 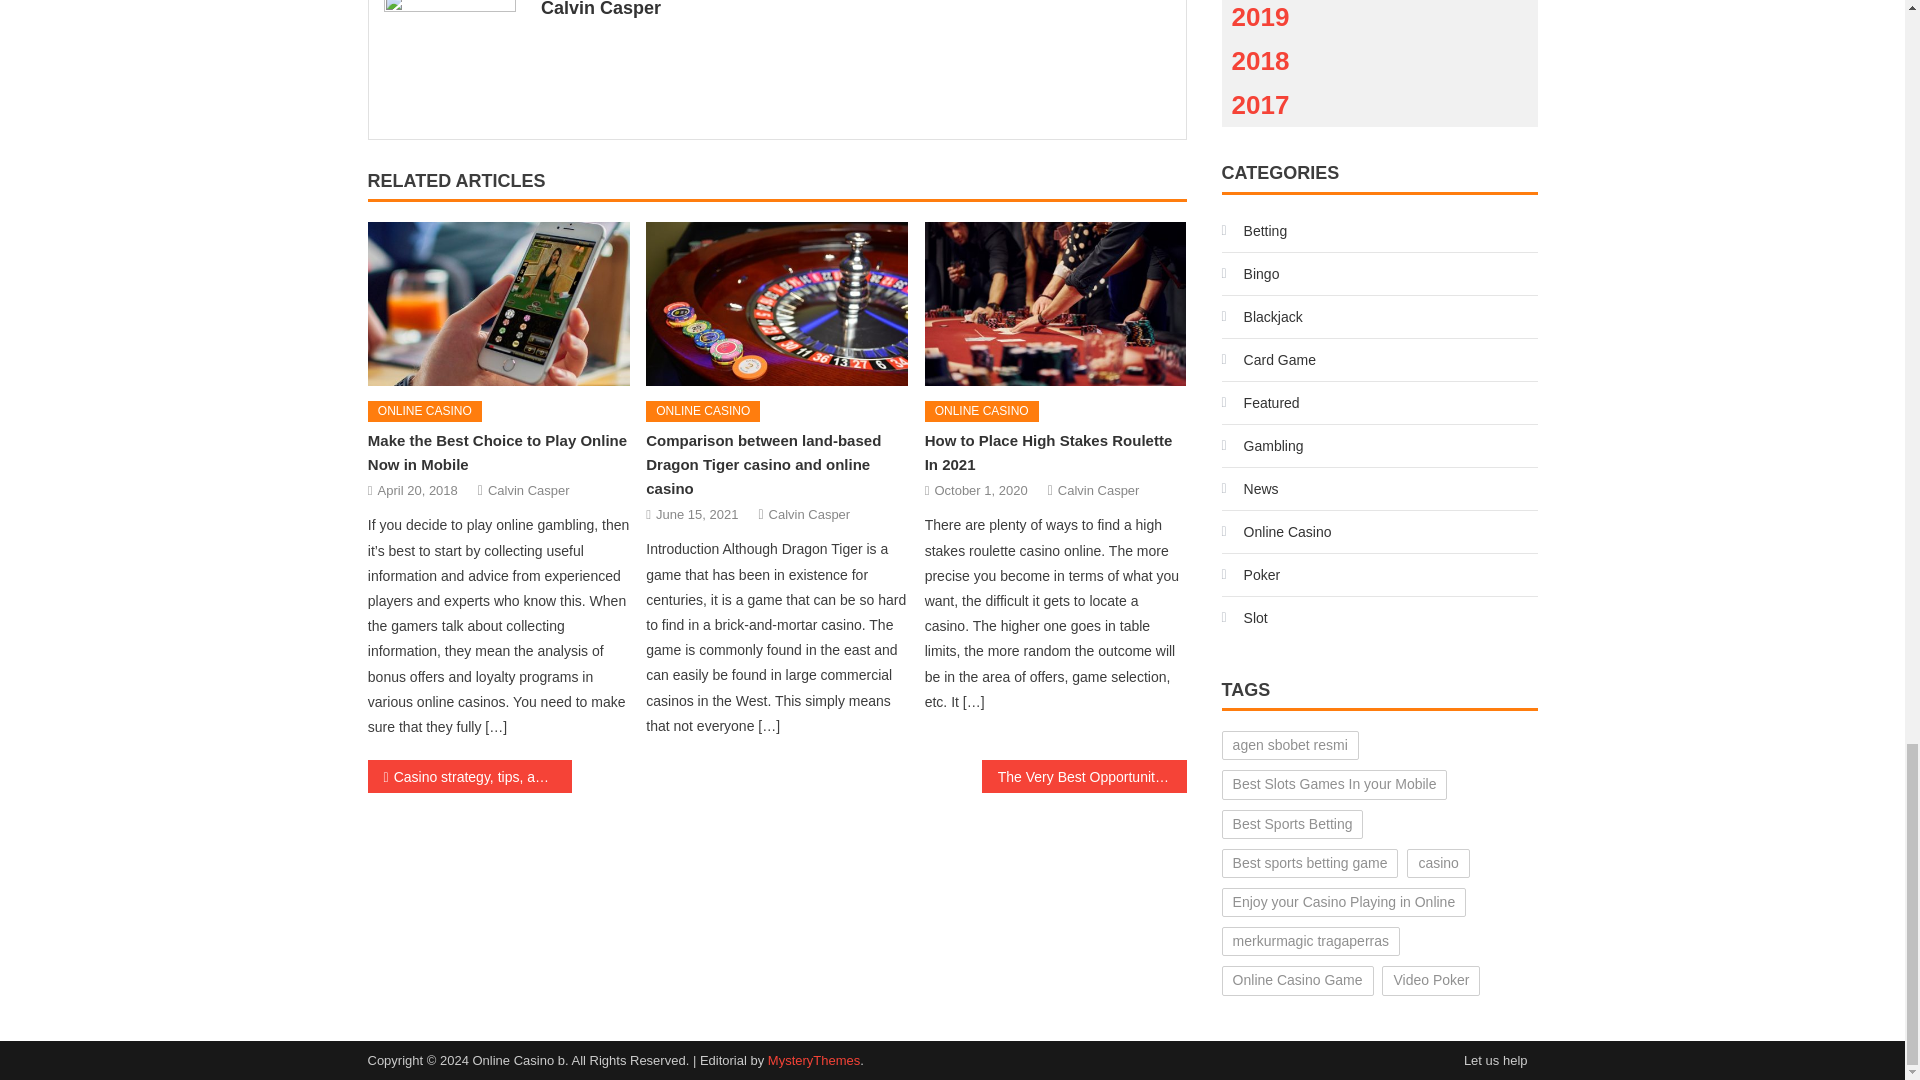 I want to click on Calvin Casper, so click(x=1098, y=490).